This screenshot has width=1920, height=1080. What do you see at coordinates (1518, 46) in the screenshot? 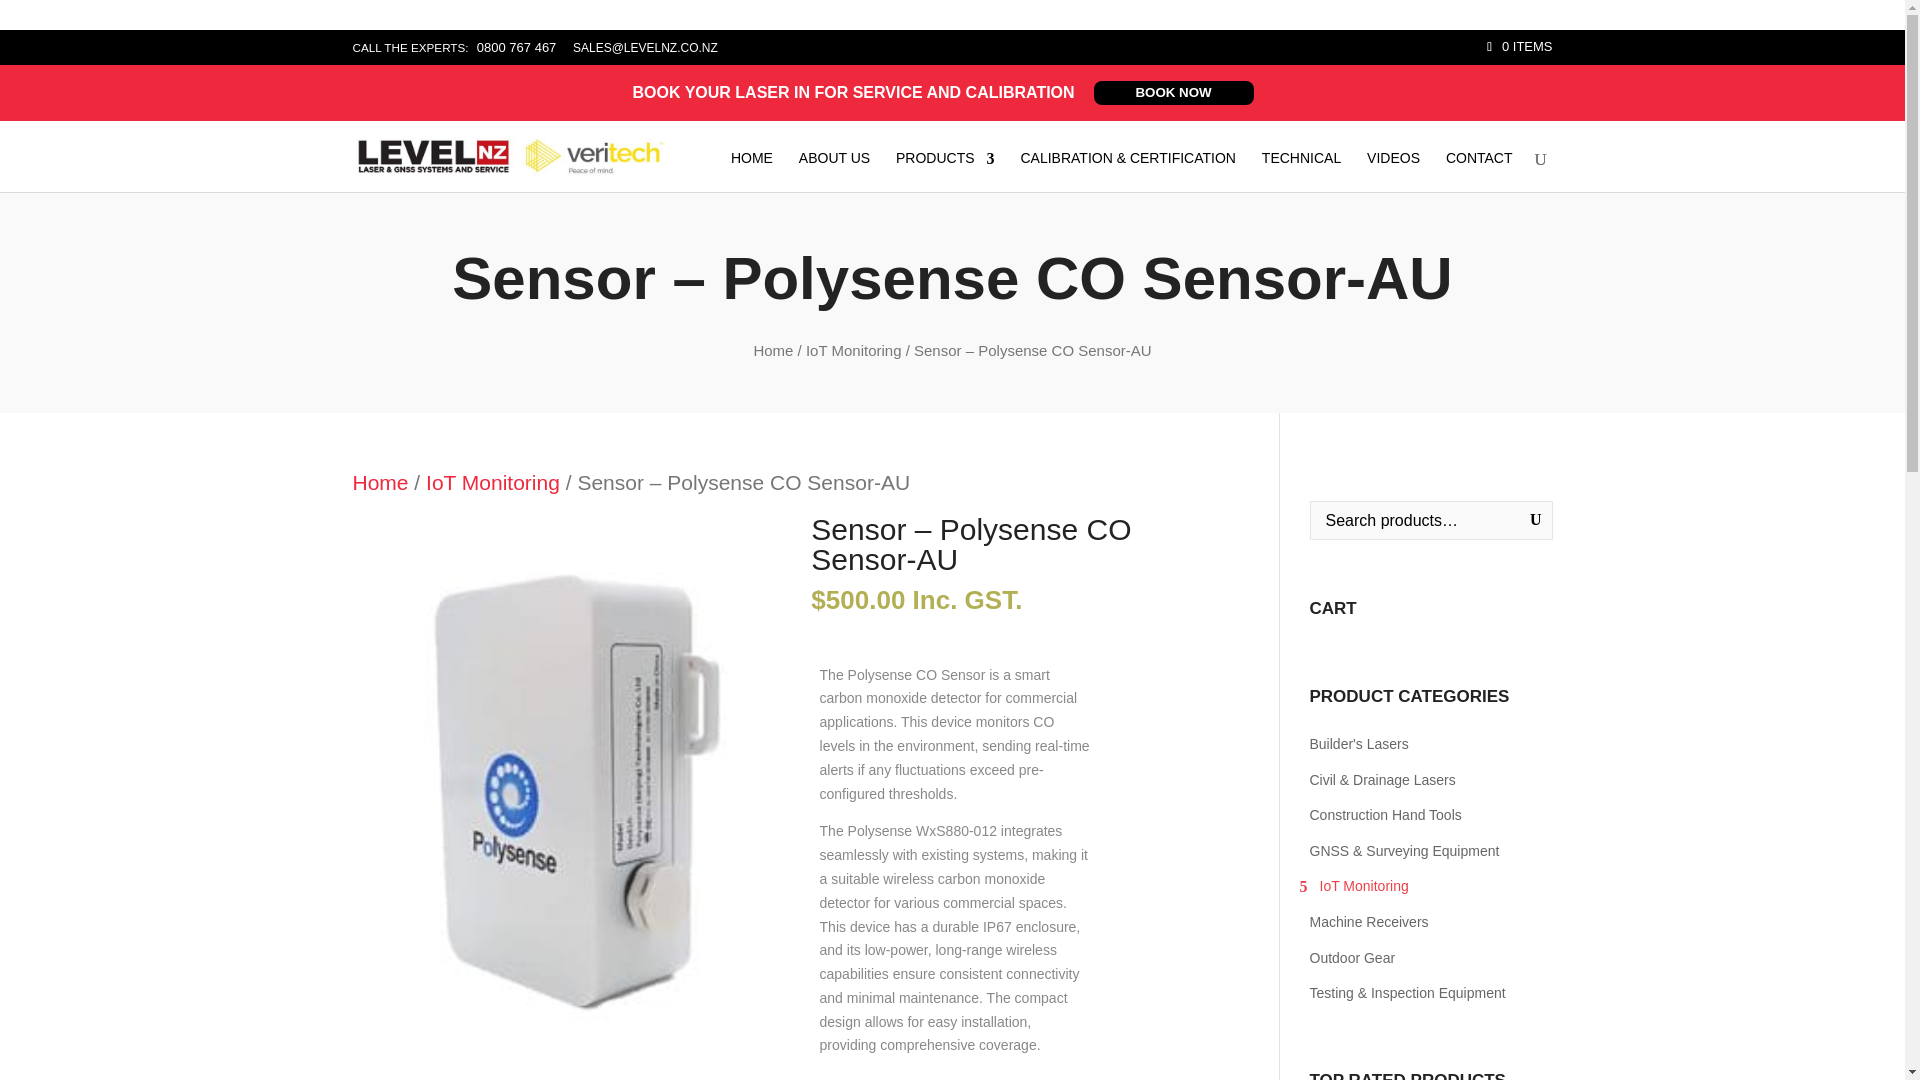
I see `0 ITEMS` at bounding box center [1518, 46].